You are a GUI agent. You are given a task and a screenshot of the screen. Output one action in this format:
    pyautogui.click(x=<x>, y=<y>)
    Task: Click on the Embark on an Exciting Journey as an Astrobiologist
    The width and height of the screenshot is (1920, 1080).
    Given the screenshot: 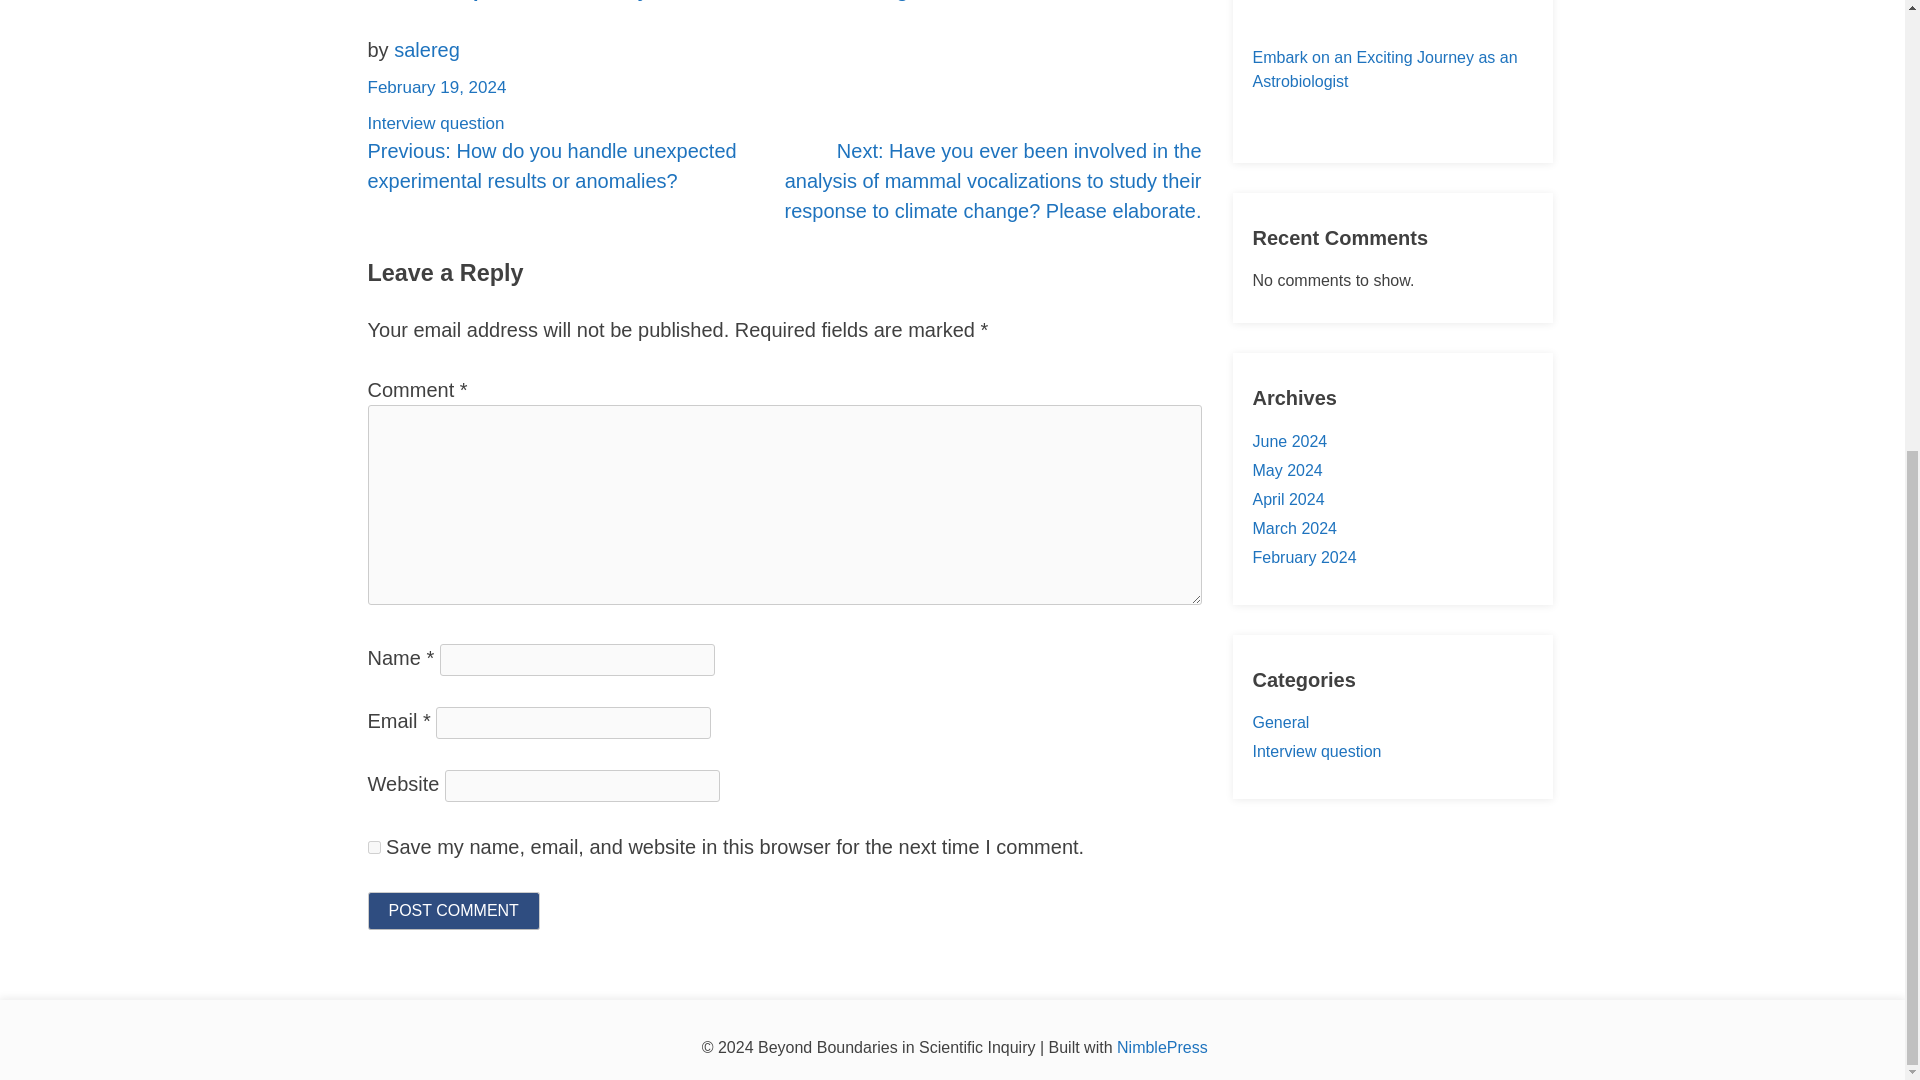 What is the action you would take?
    pyautogui.click(x=1392, y=70)
    